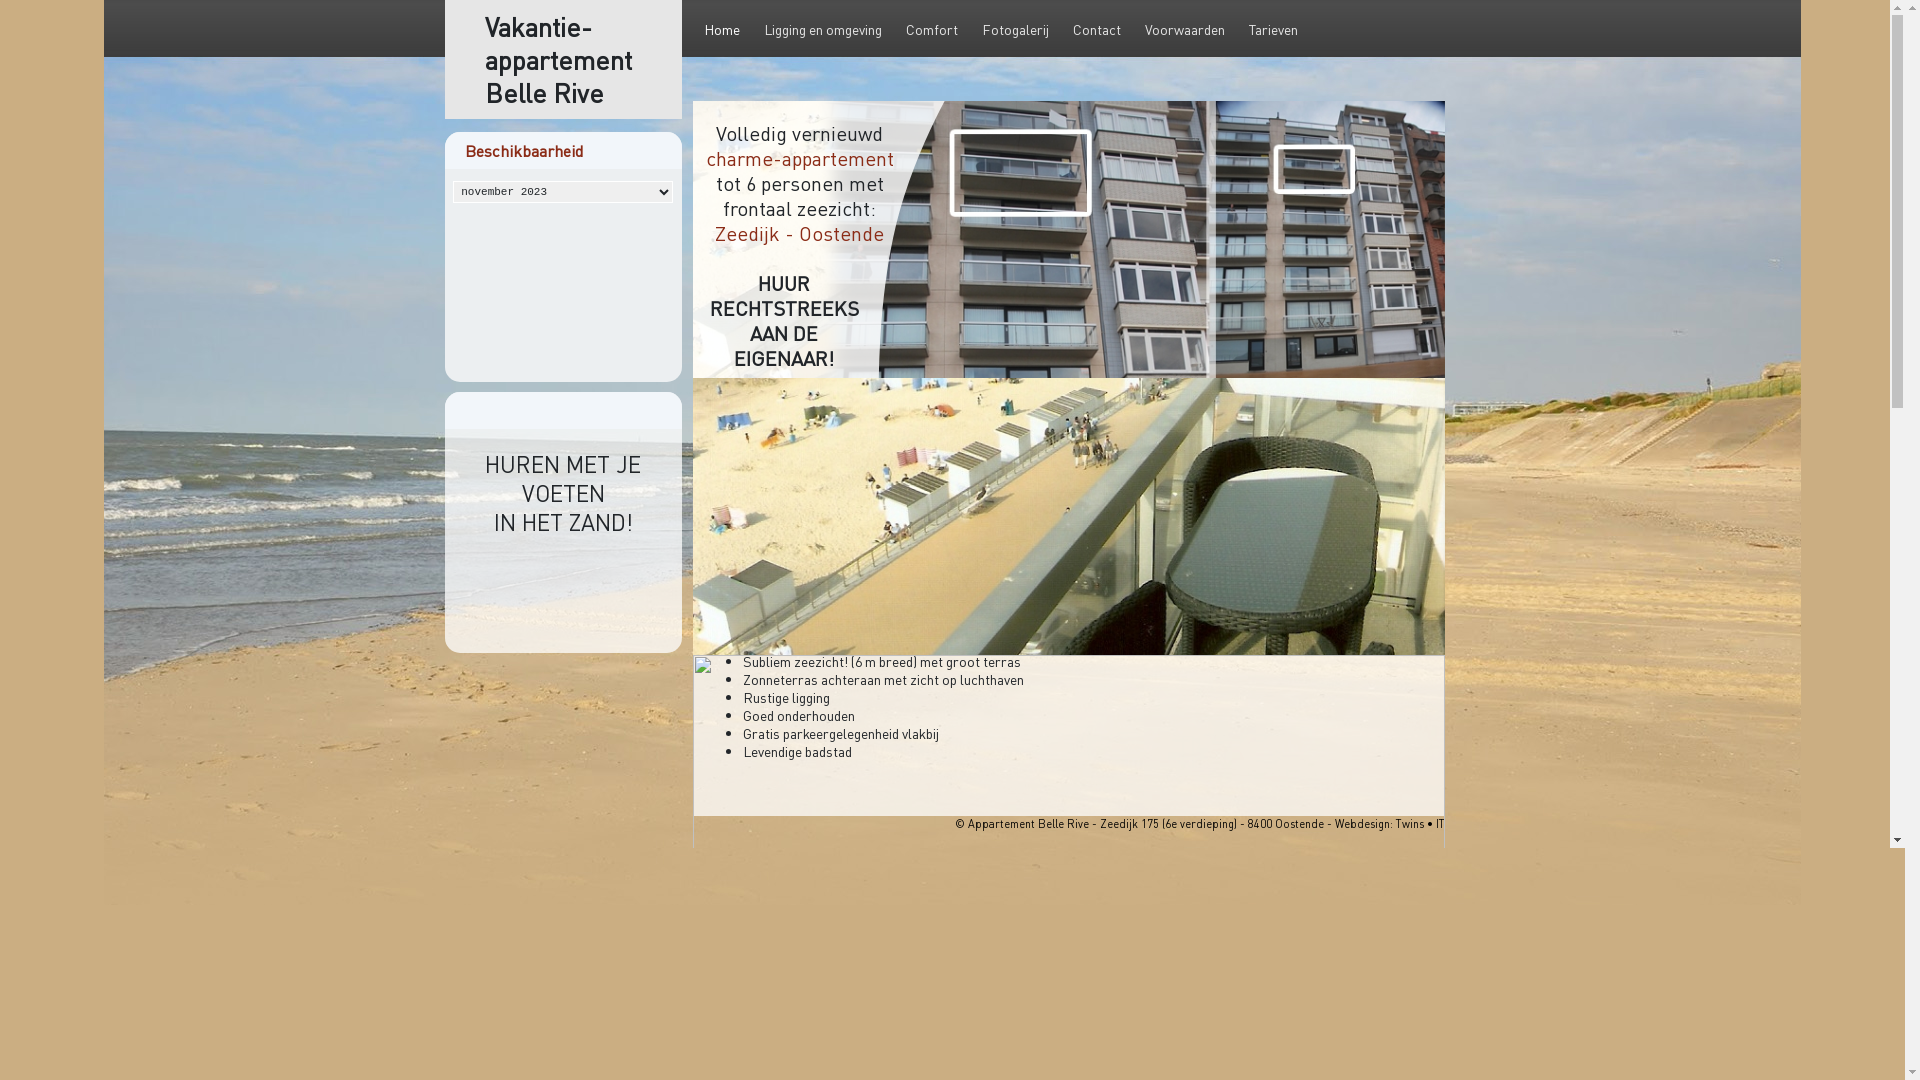 The image size is (1920, 1080). What do you see at coordinates (1097, 30) in the screenshot?
I see `Contact` at bounding box center [1097, 30].